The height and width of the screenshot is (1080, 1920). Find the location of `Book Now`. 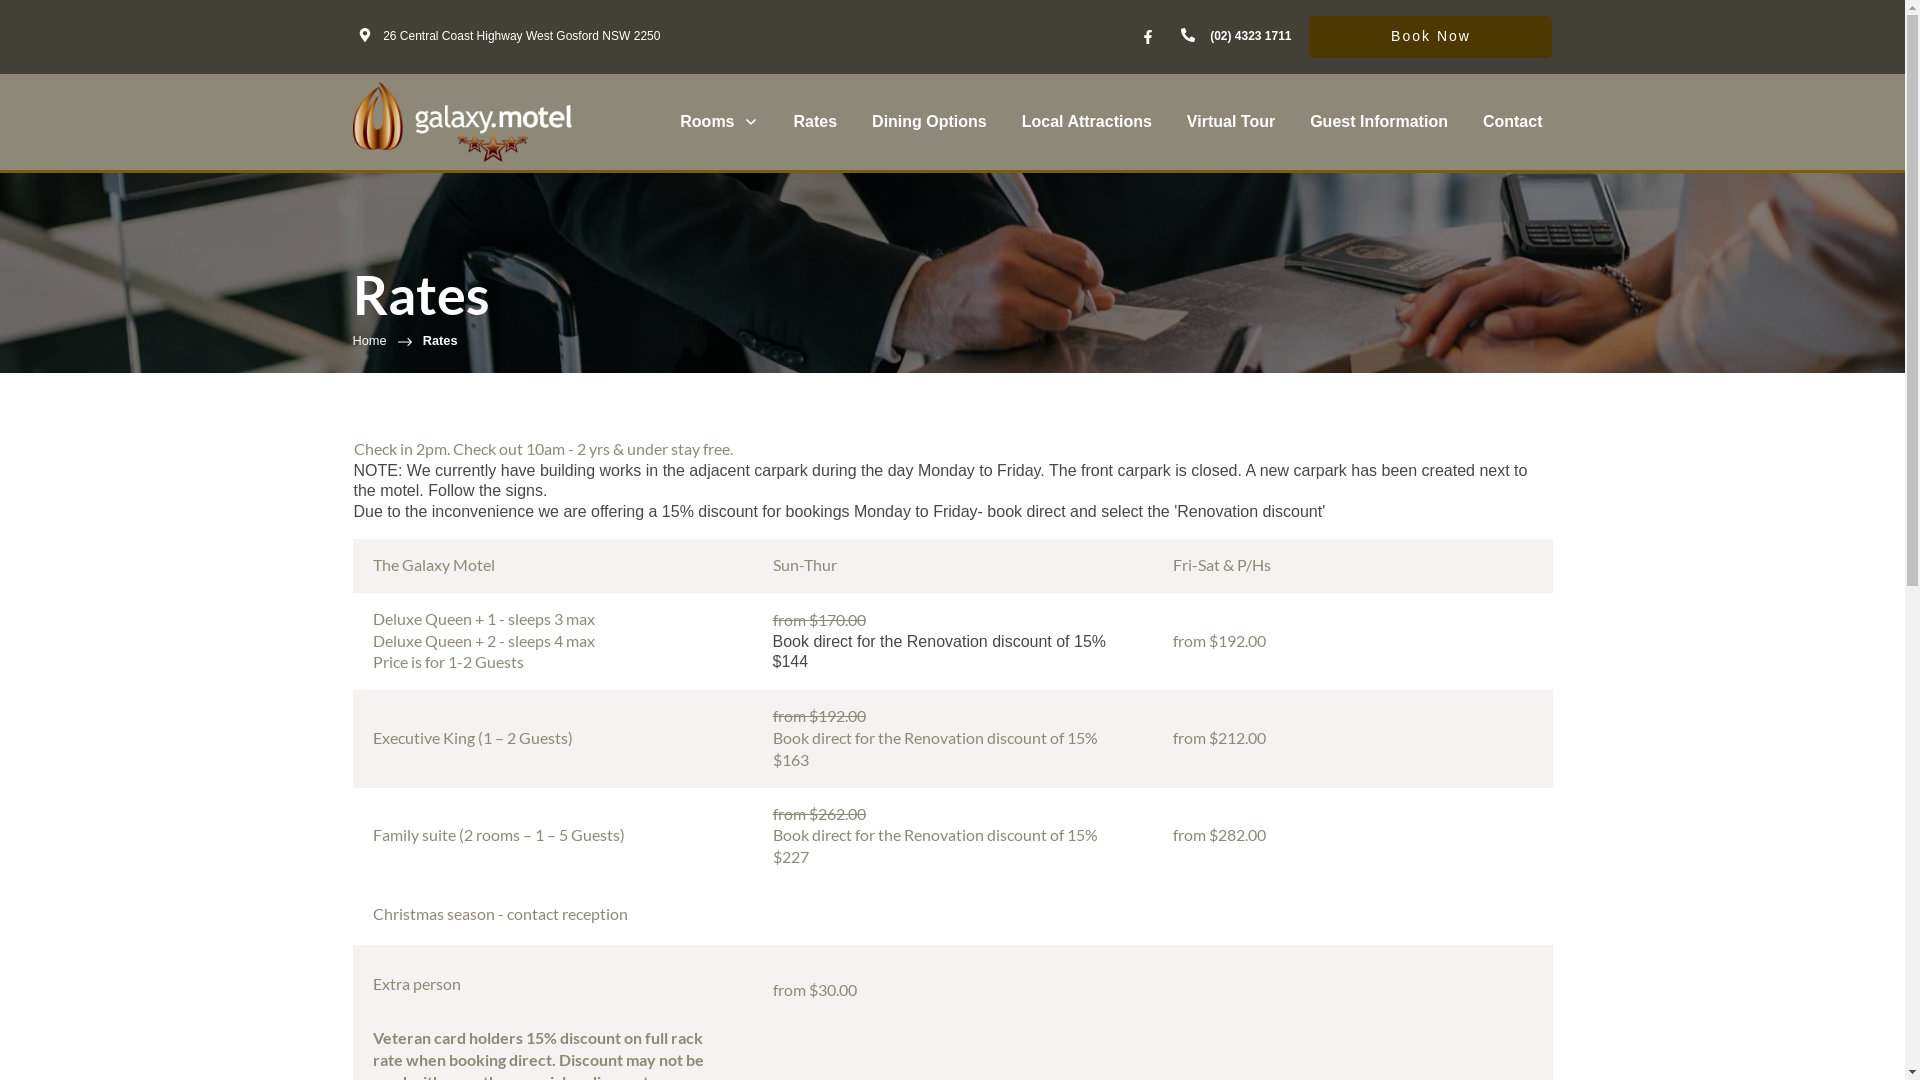

Book Now is located at coordinates (1430, 37).